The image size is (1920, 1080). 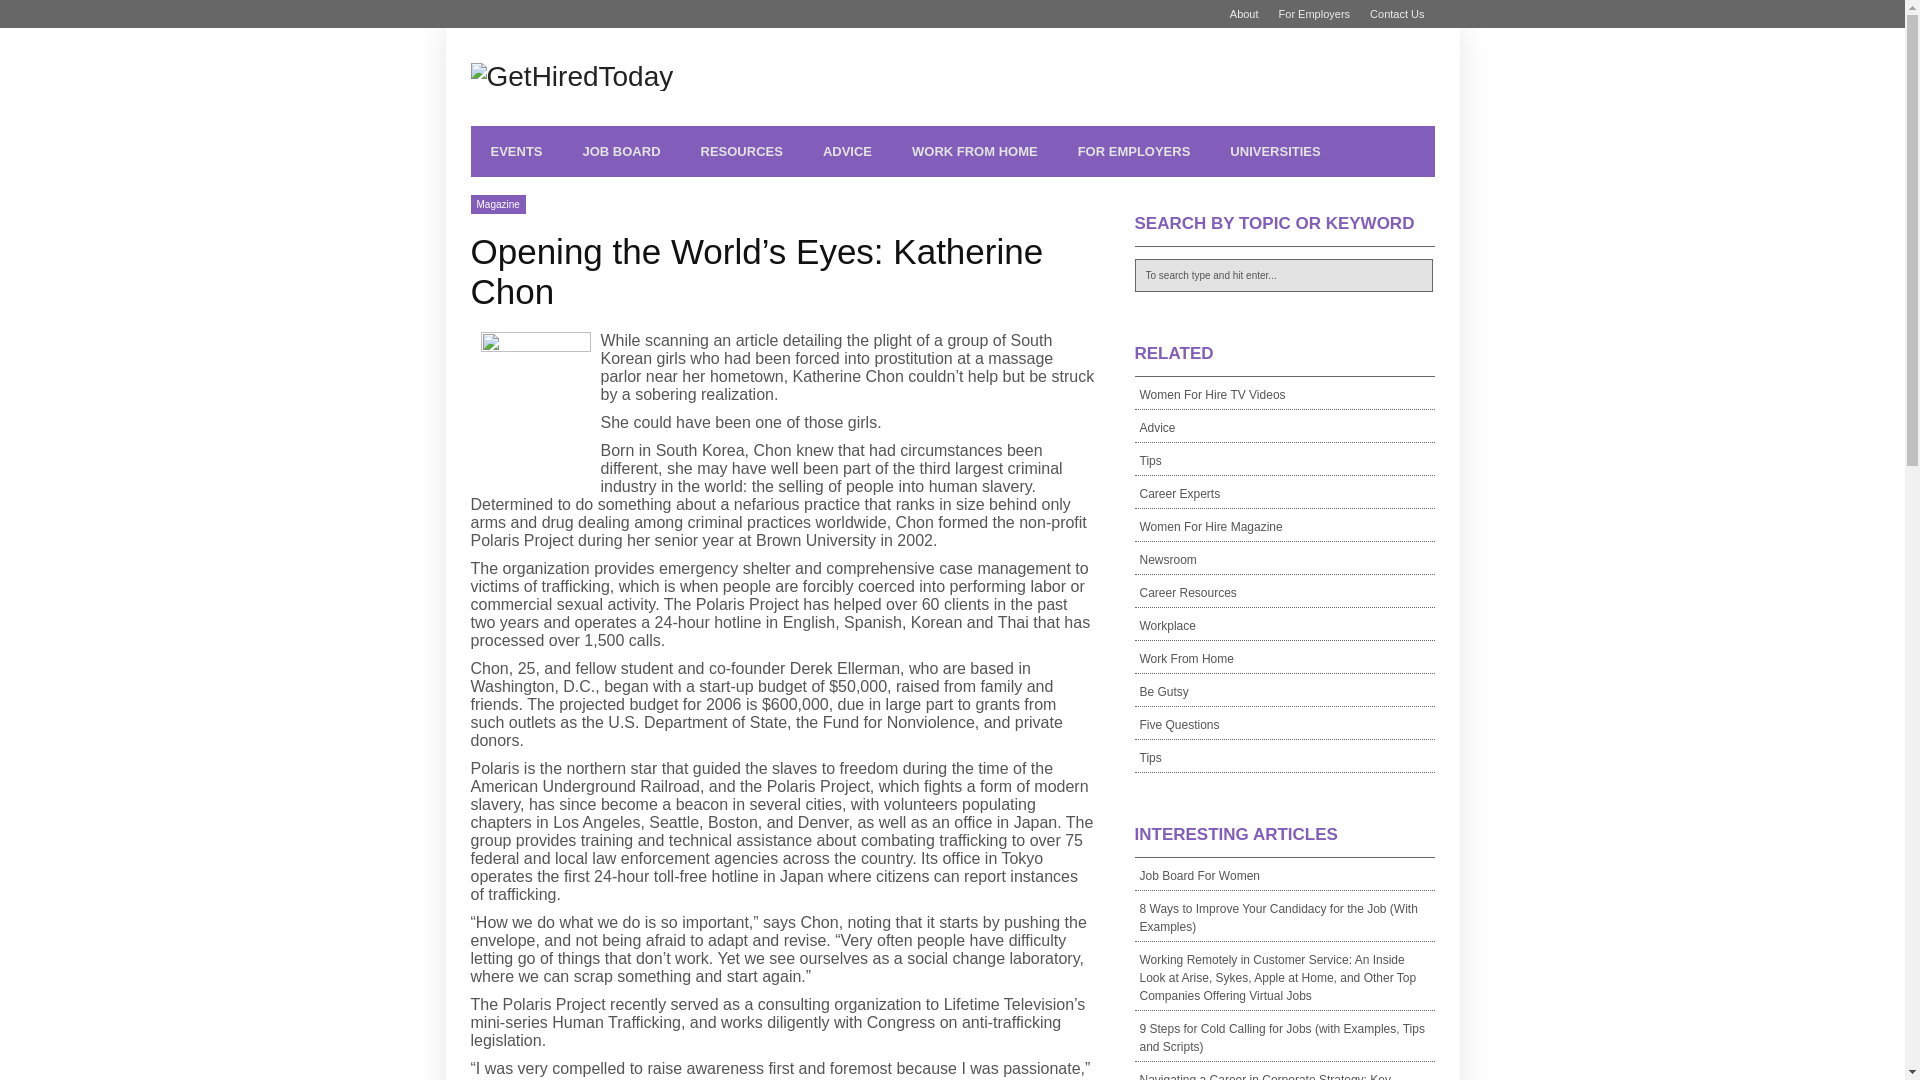 What do you see at coordinates (622, 152) in the screenshot?
I see `JOB BOARD` at bounding box center [622, 152].